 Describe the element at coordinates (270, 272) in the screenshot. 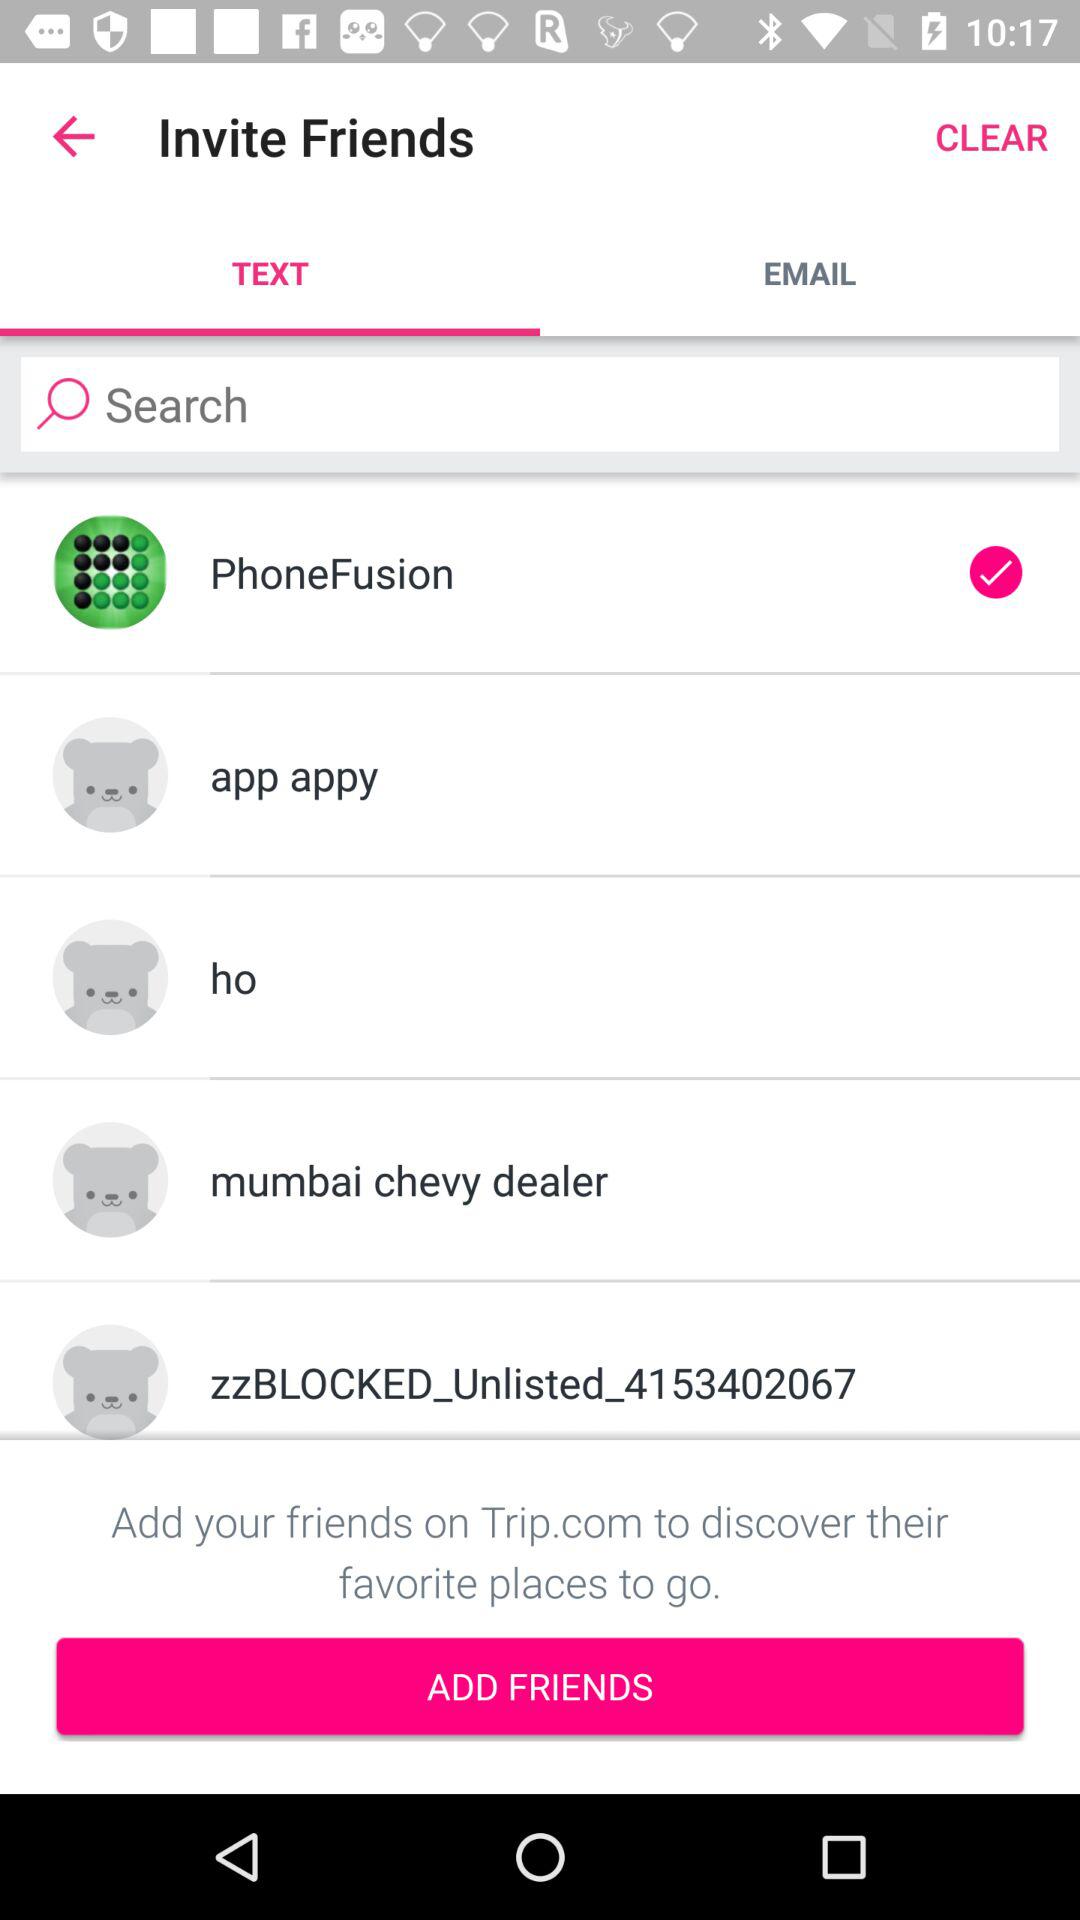

I see `open the text` at that location.